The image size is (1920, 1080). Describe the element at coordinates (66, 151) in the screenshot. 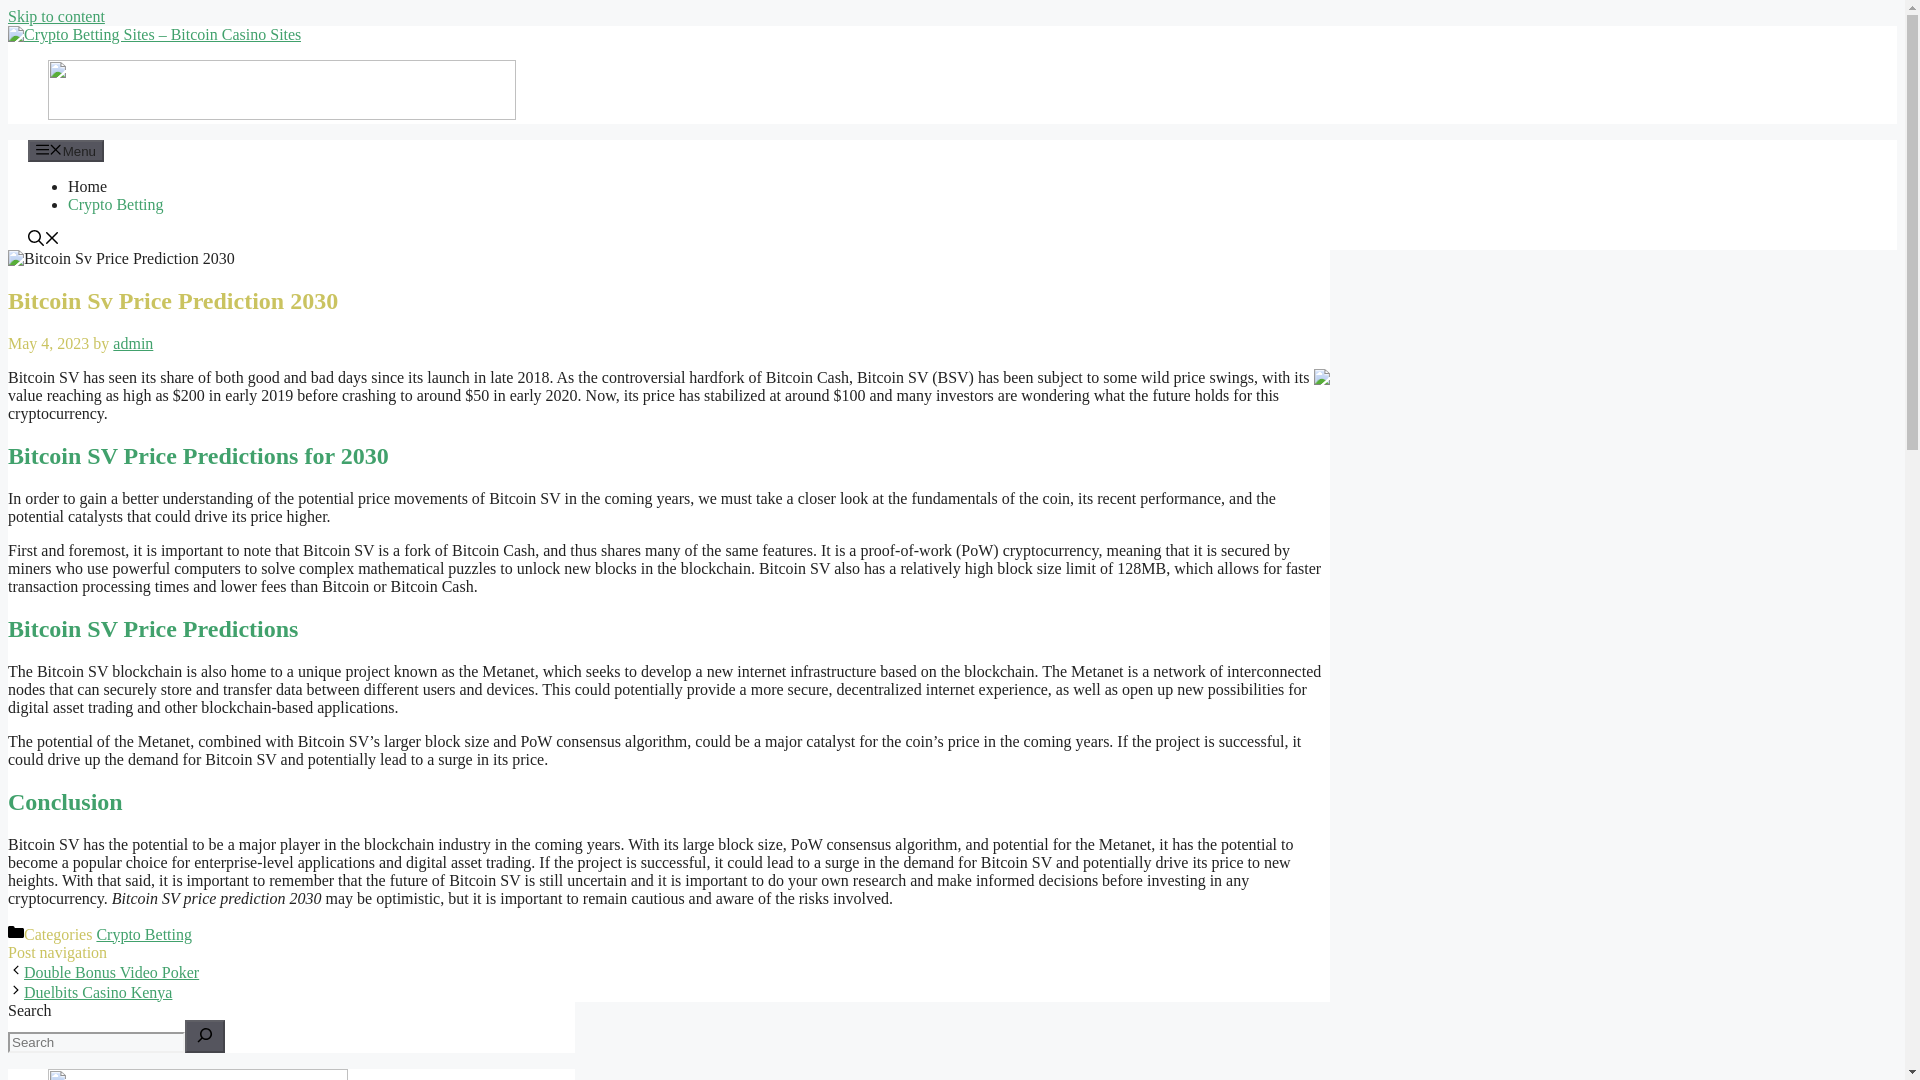

I see `Menu` at that location.